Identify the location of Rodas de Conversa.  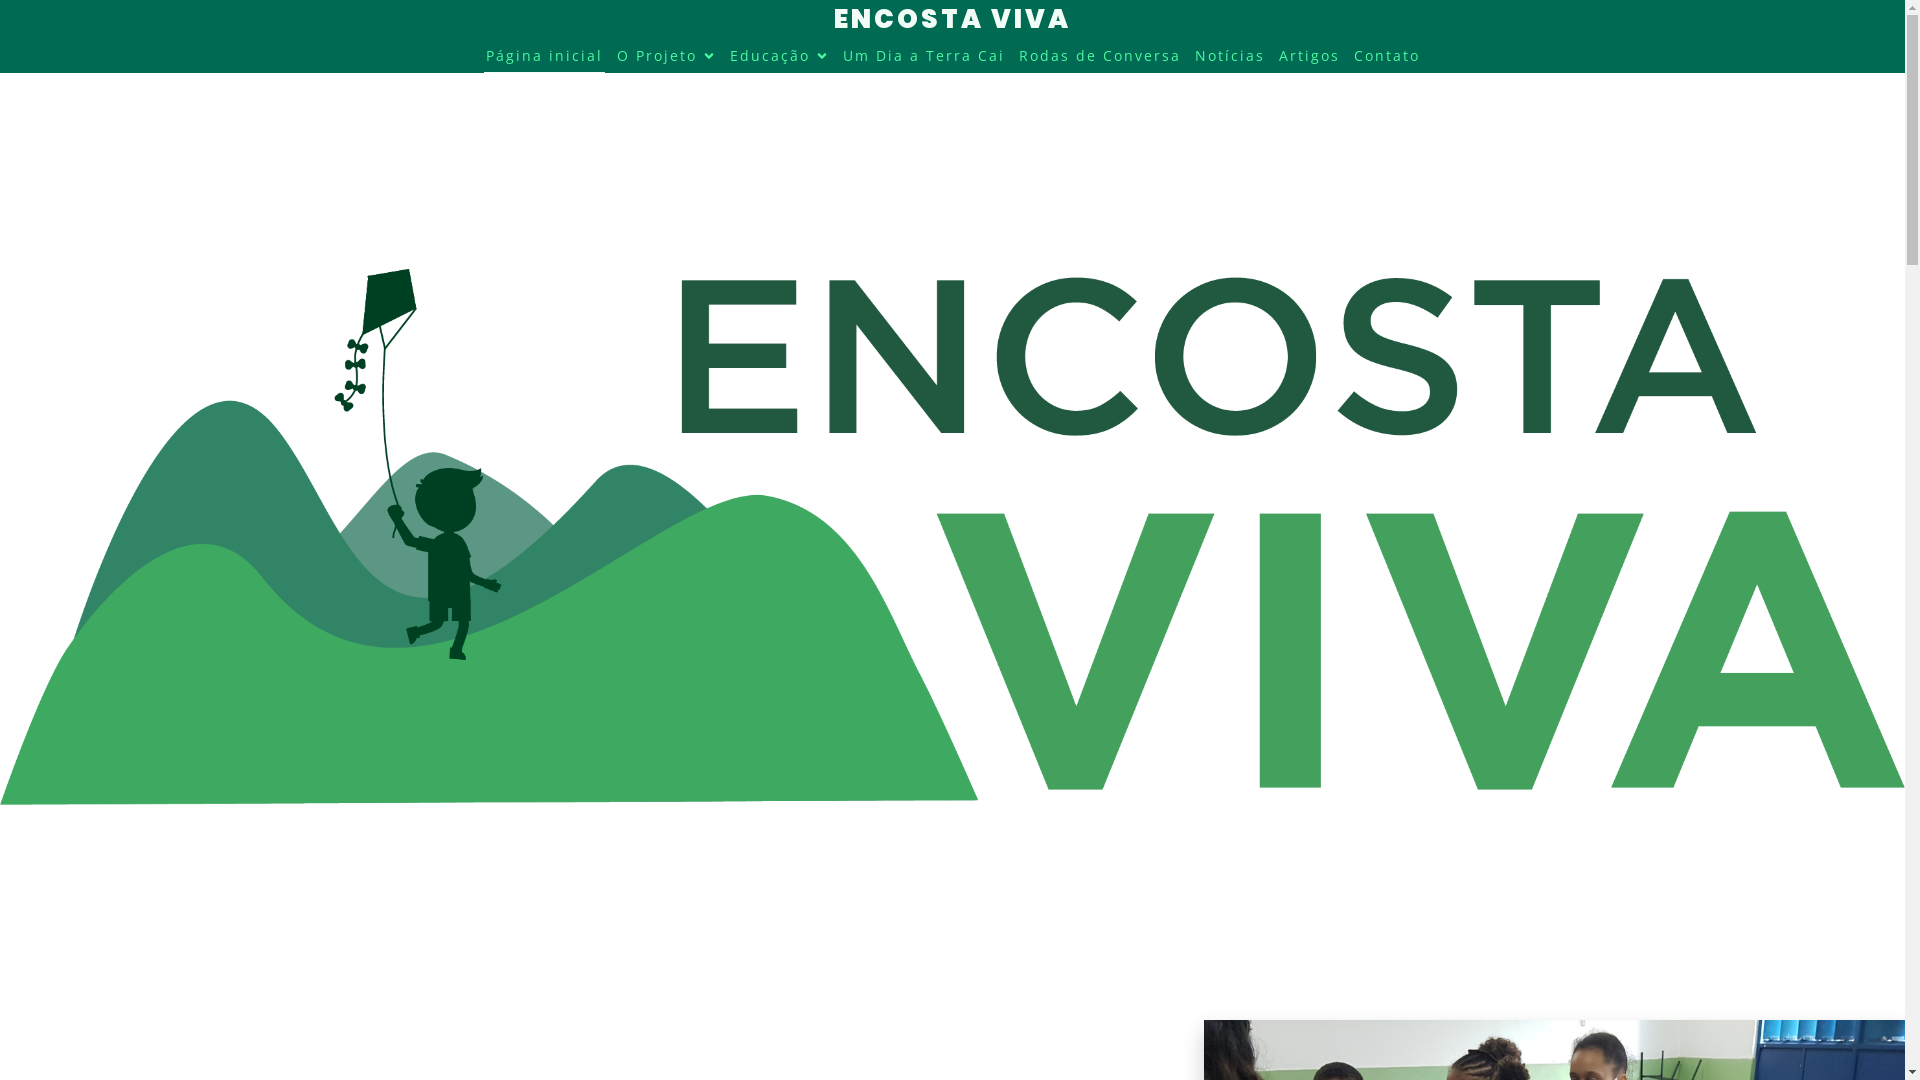
(1099, 56).